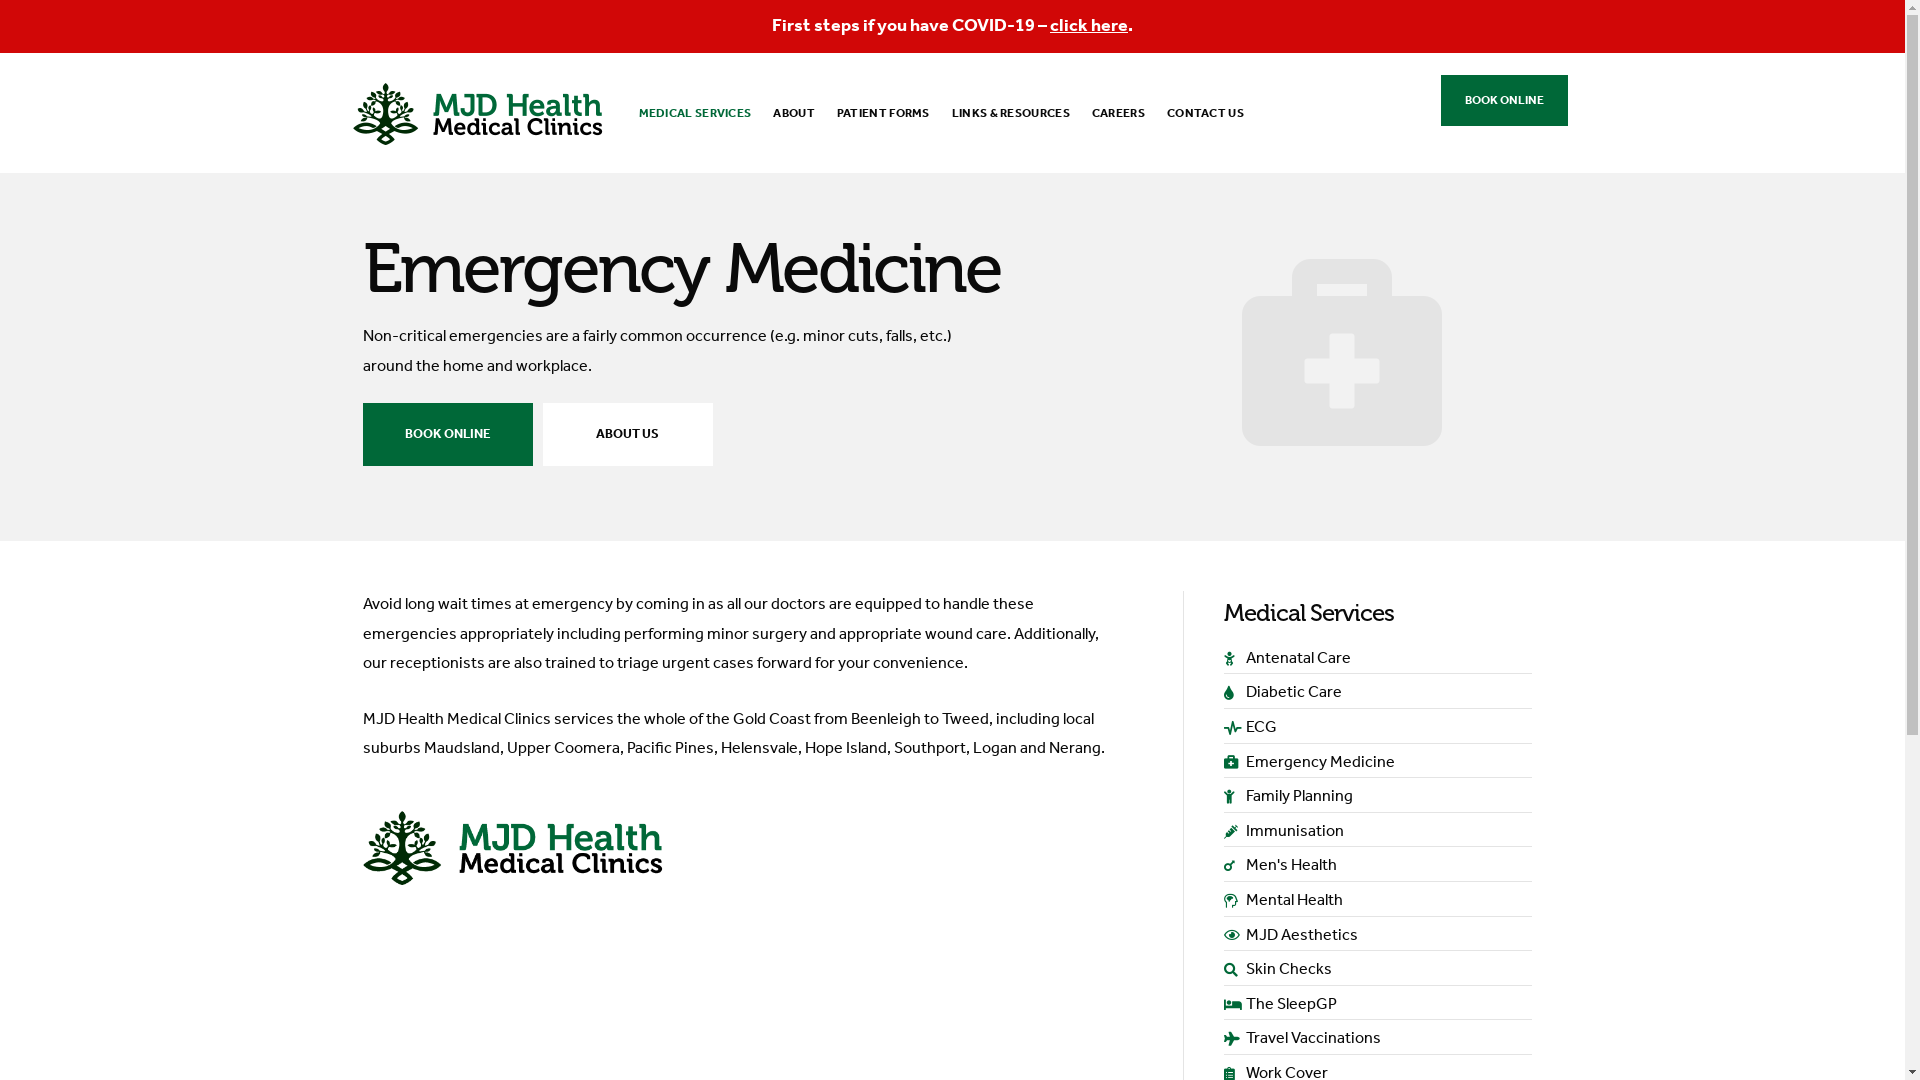  What do you see at coordinates (1378, 764) in the screenshot?
I see `Emergency Medicine` at bounding box center [1378, 764].